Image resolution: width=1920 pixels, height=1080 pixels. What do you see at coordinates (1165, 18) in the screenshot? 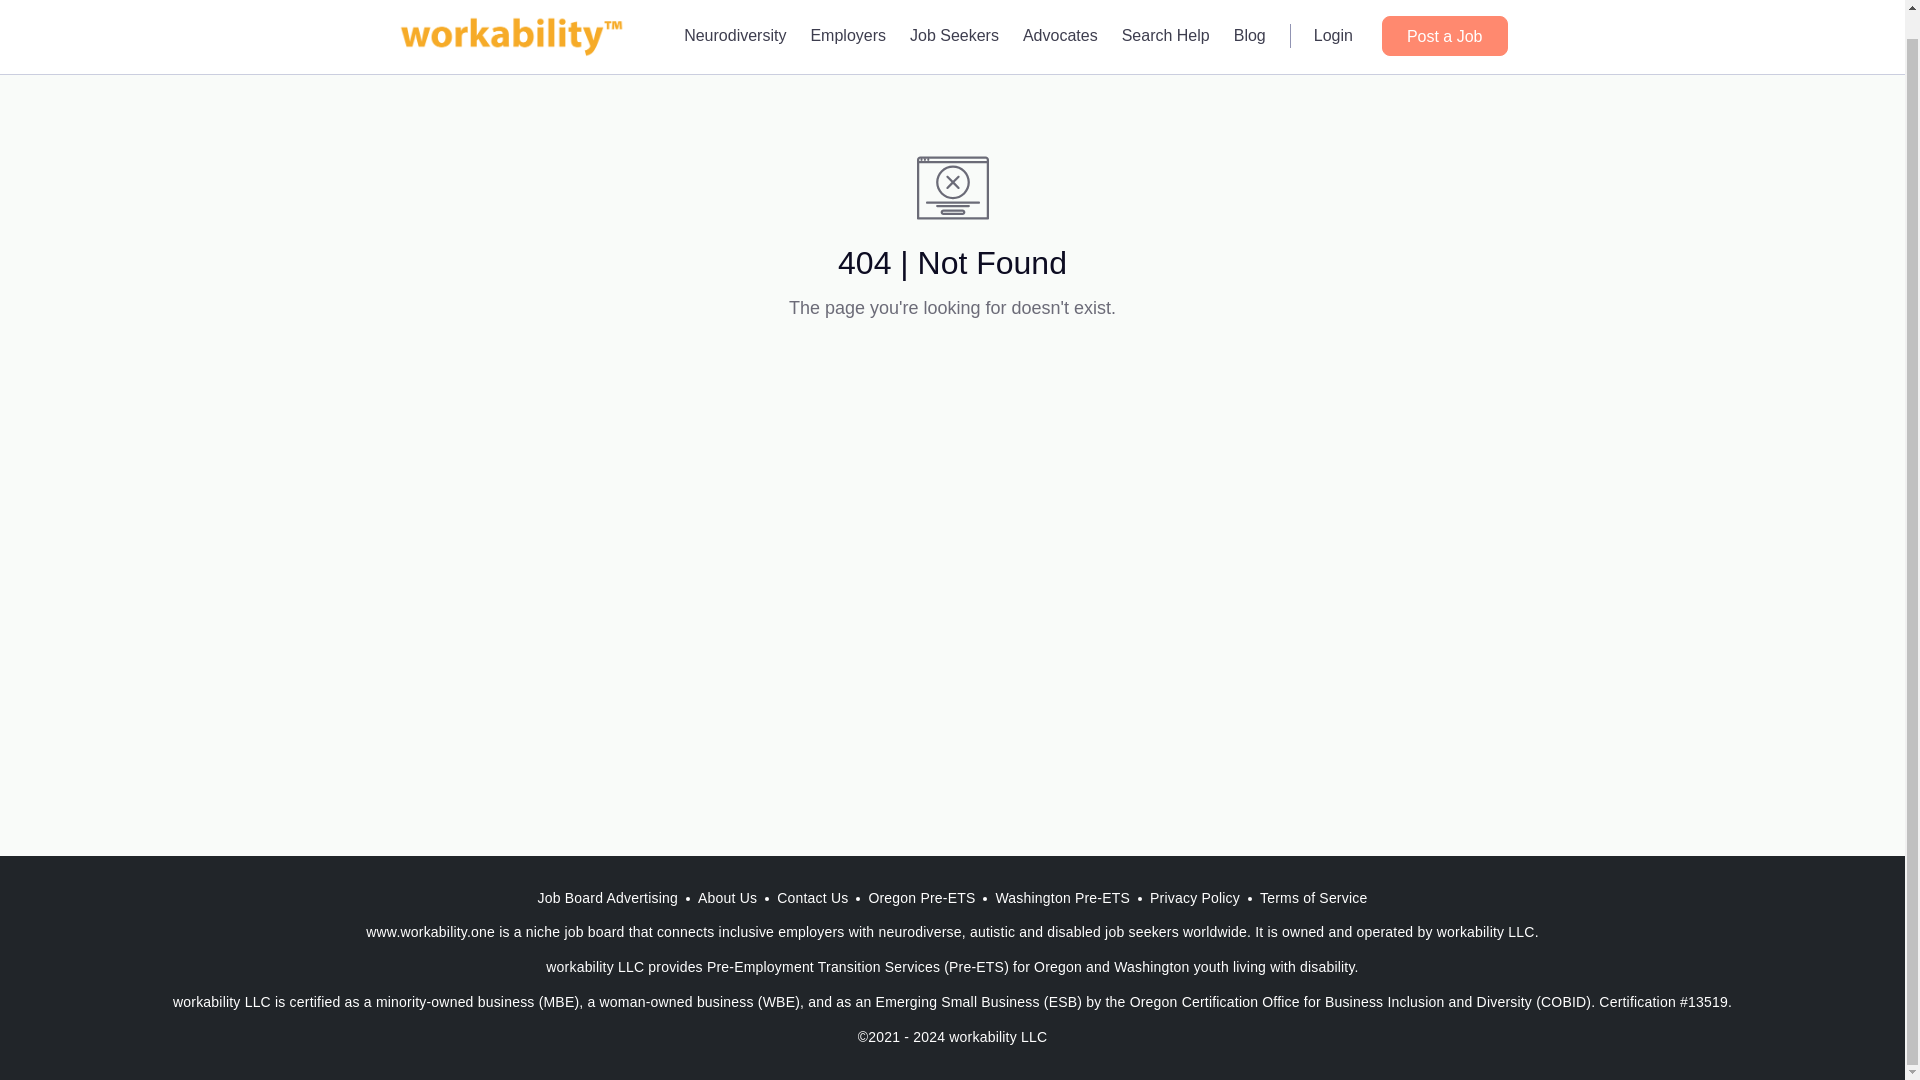
I see `Search Help` at bounding box center [1165, 18].